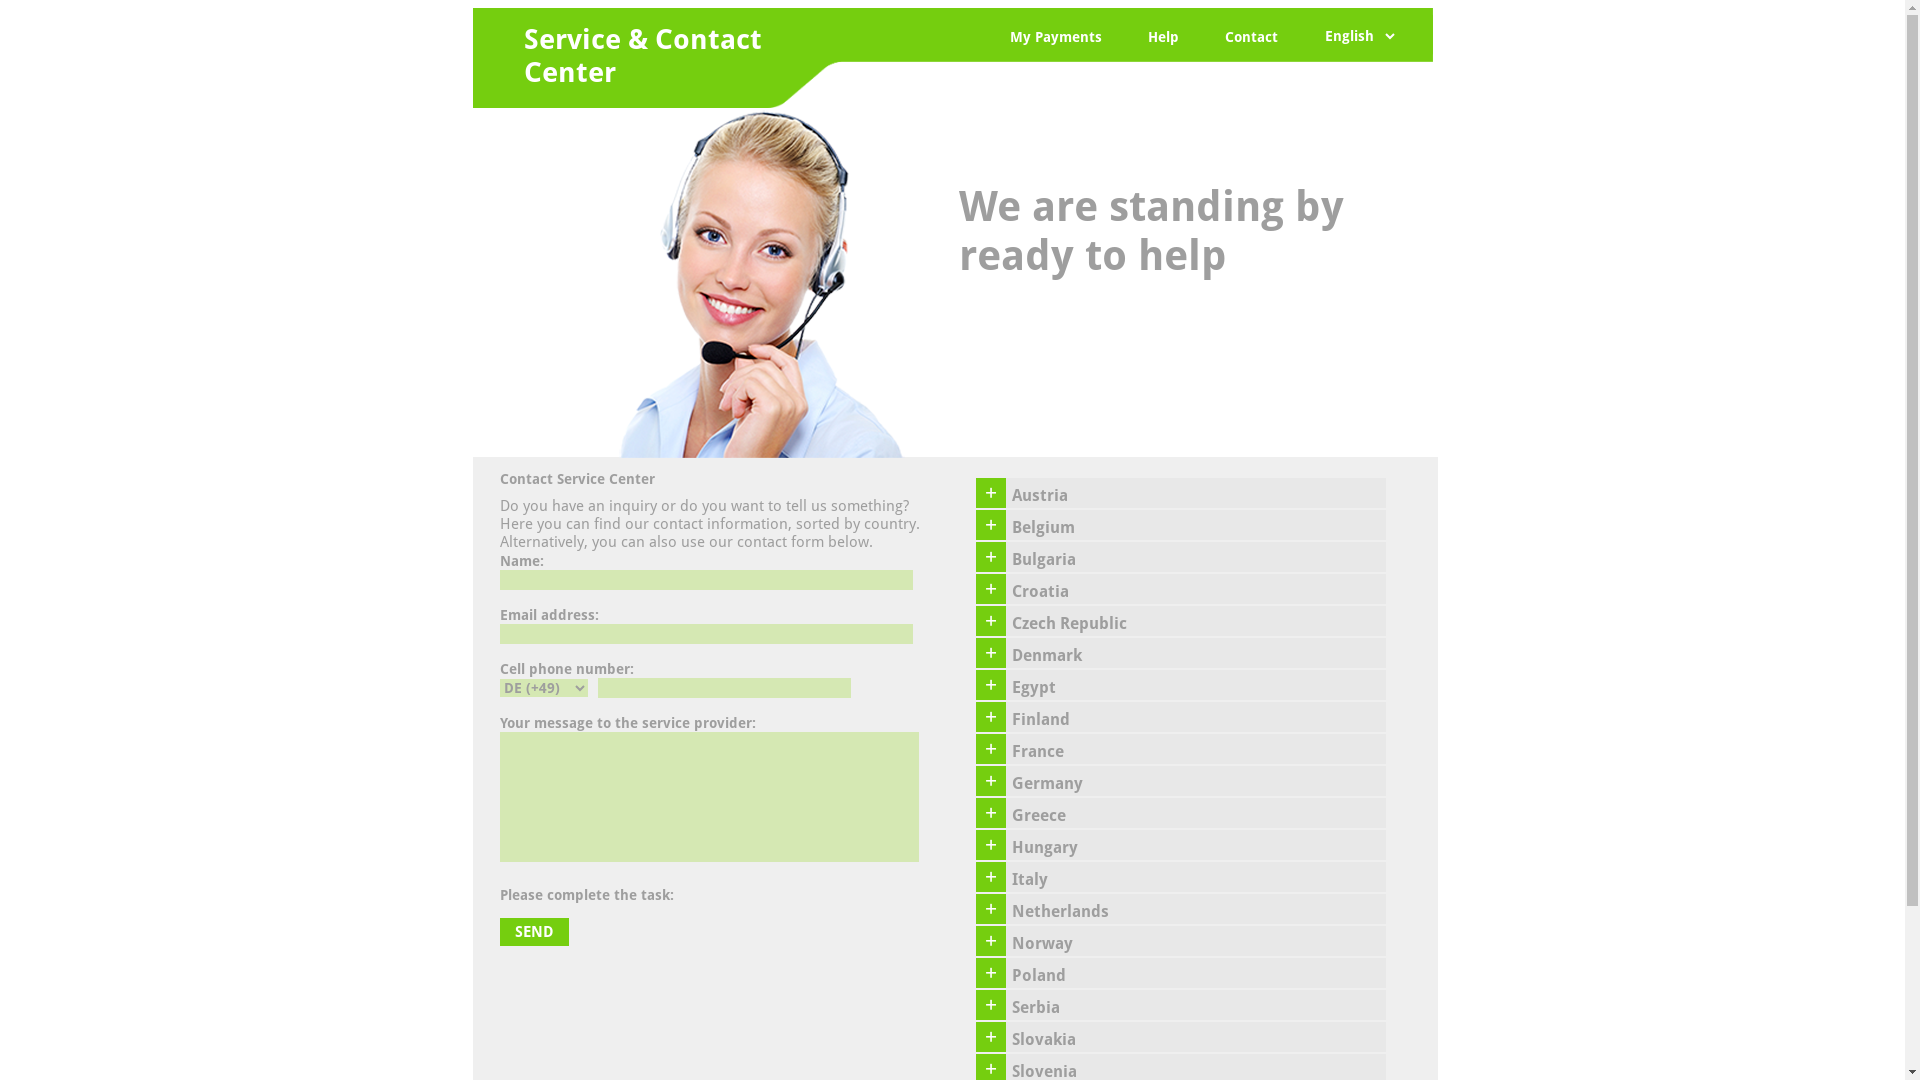  What do you see at coordinates (991, 845) in the screenshot?
I see `+` at bounding box center [991, 845].